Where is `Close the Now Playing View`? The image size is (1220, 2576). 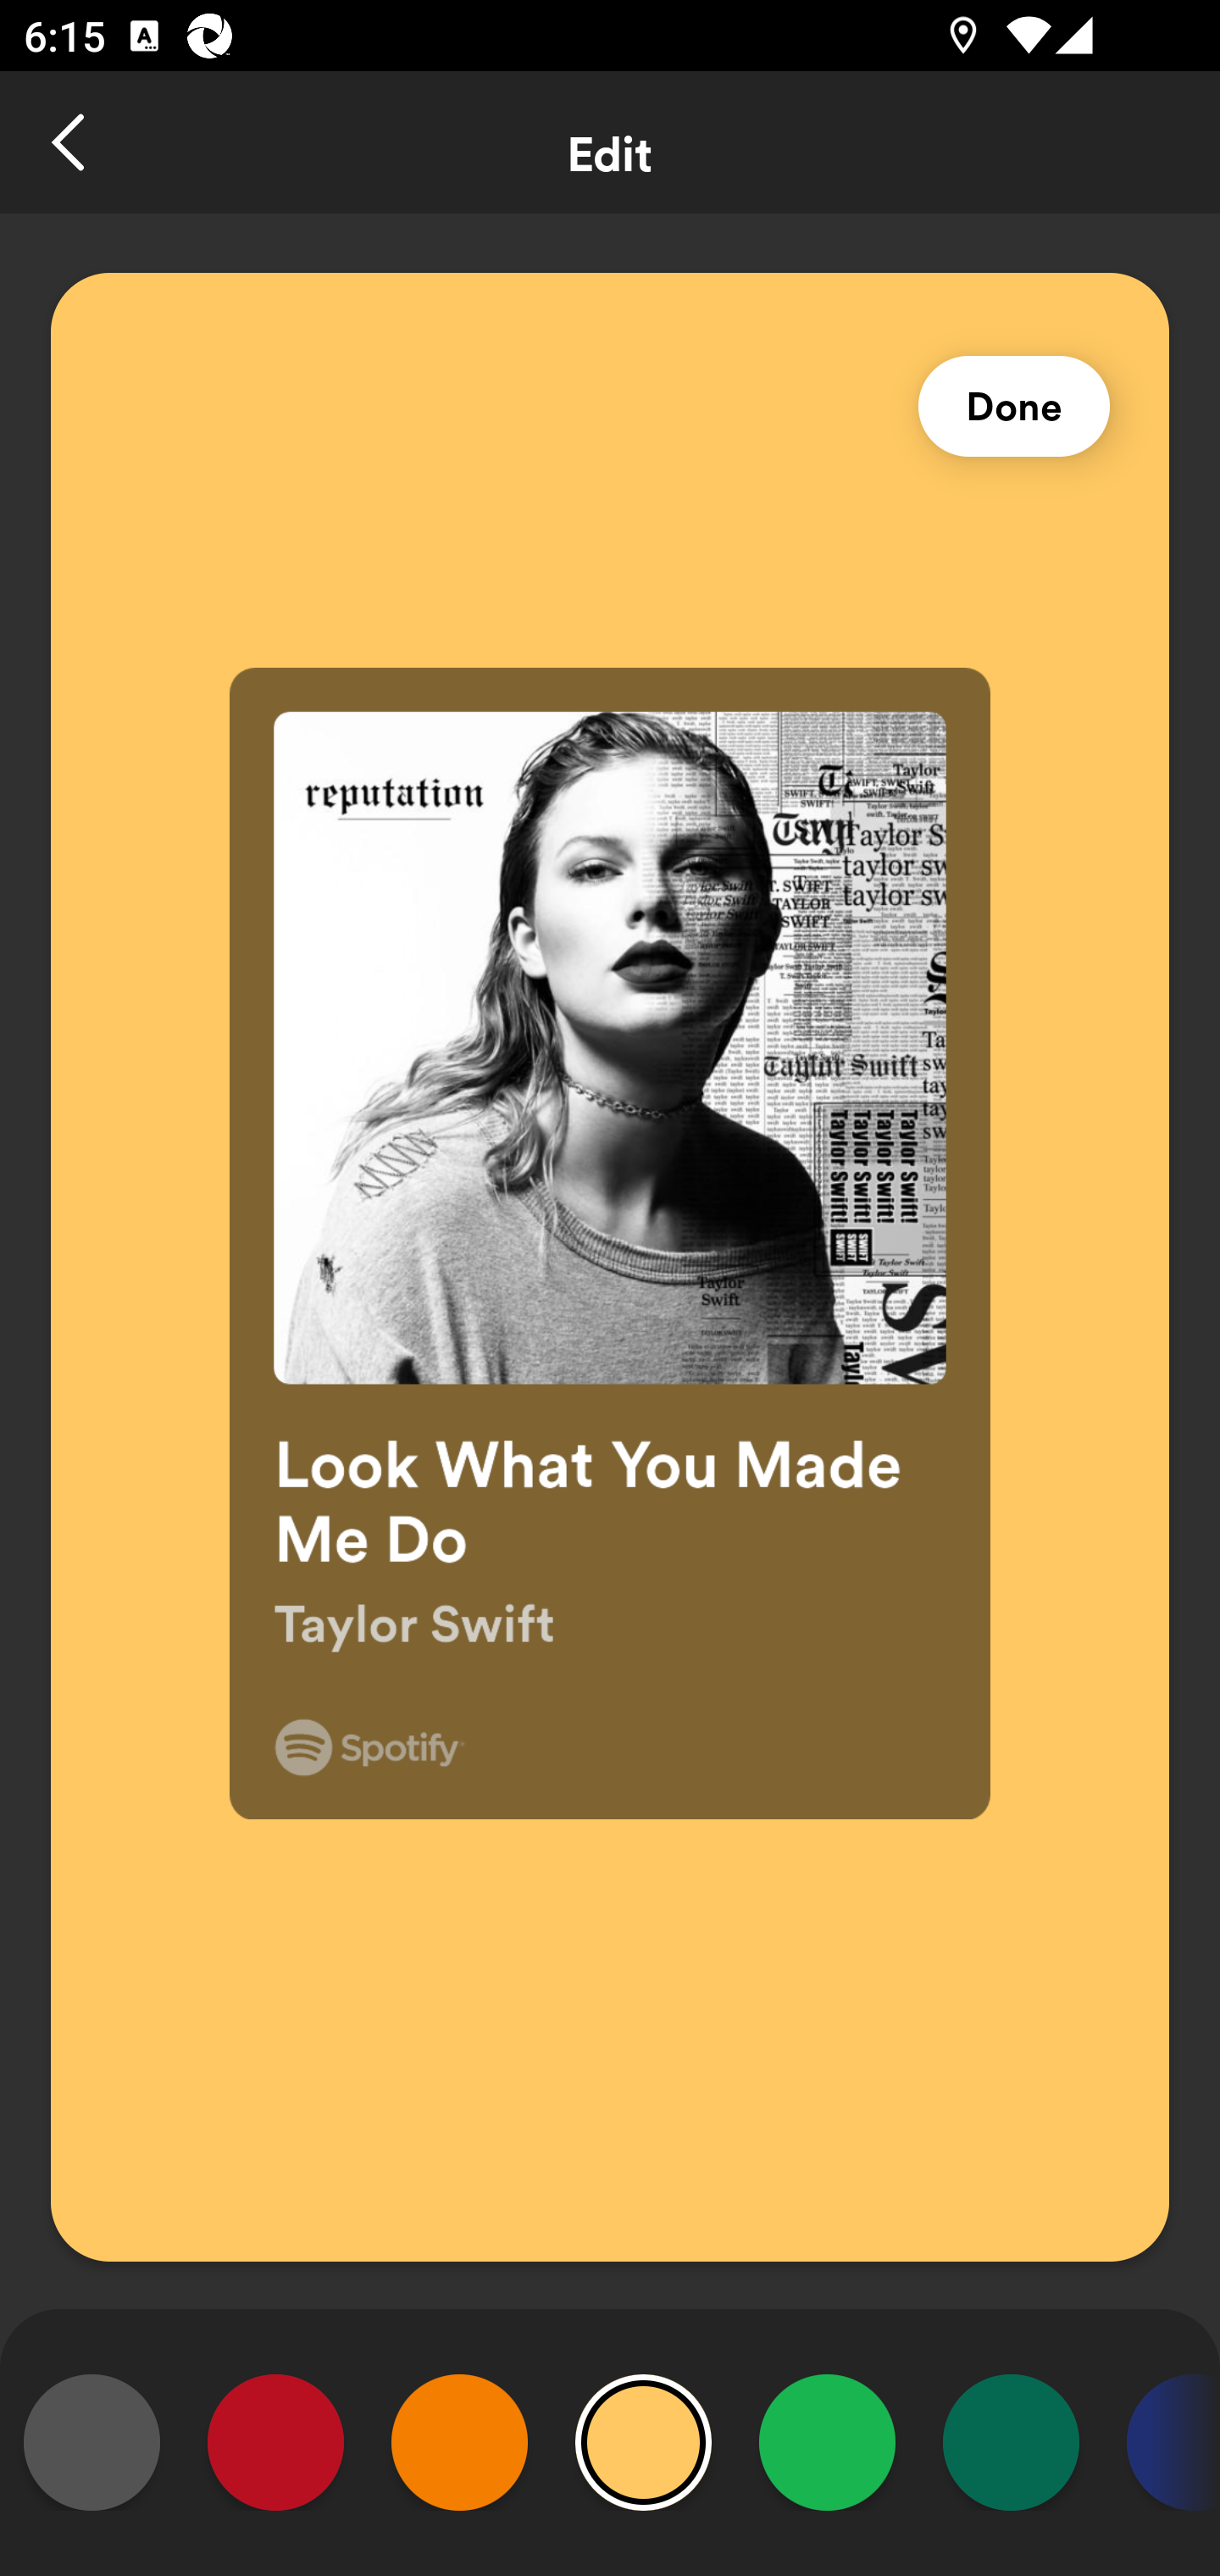 Close the Now Playing View is located at coordinates (71, 142).